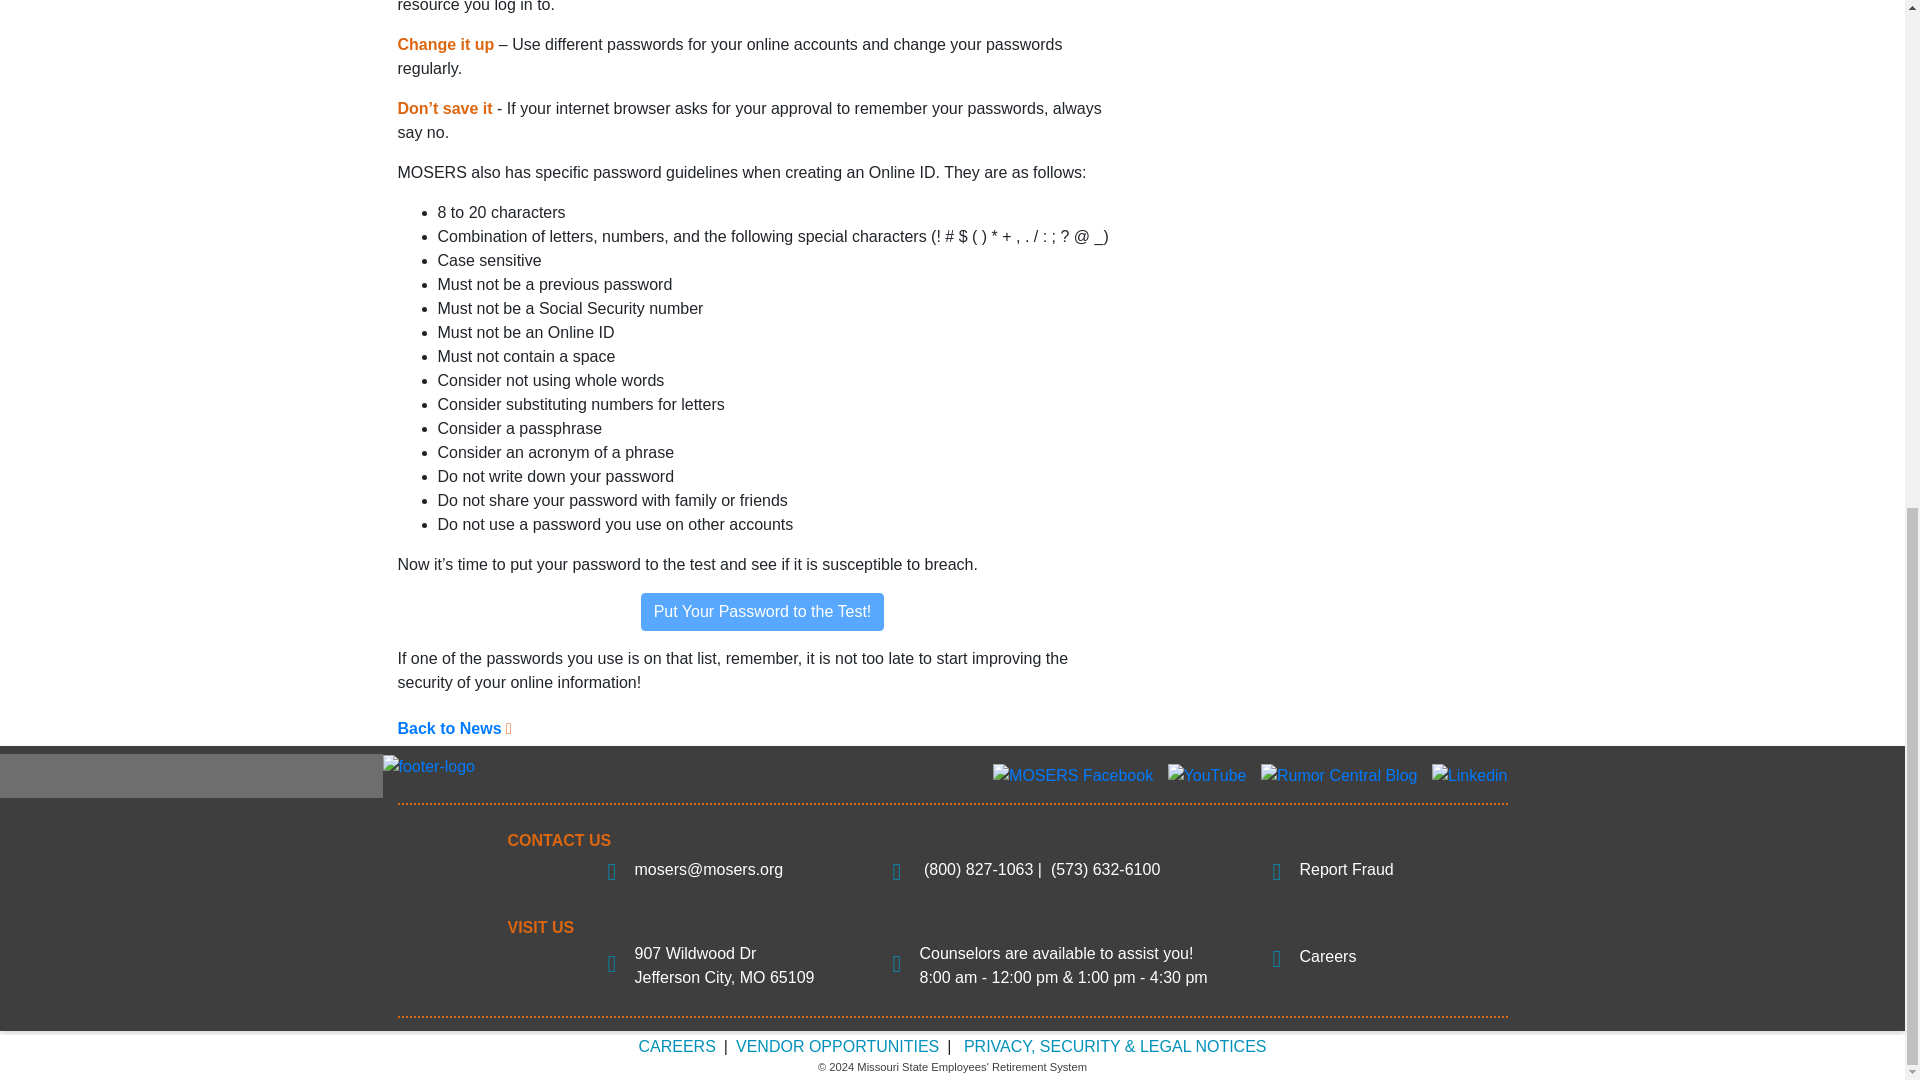 This screenshot has width=1920, height=1080. I want to click on MOSERS Facebook, so click(1072, 776).